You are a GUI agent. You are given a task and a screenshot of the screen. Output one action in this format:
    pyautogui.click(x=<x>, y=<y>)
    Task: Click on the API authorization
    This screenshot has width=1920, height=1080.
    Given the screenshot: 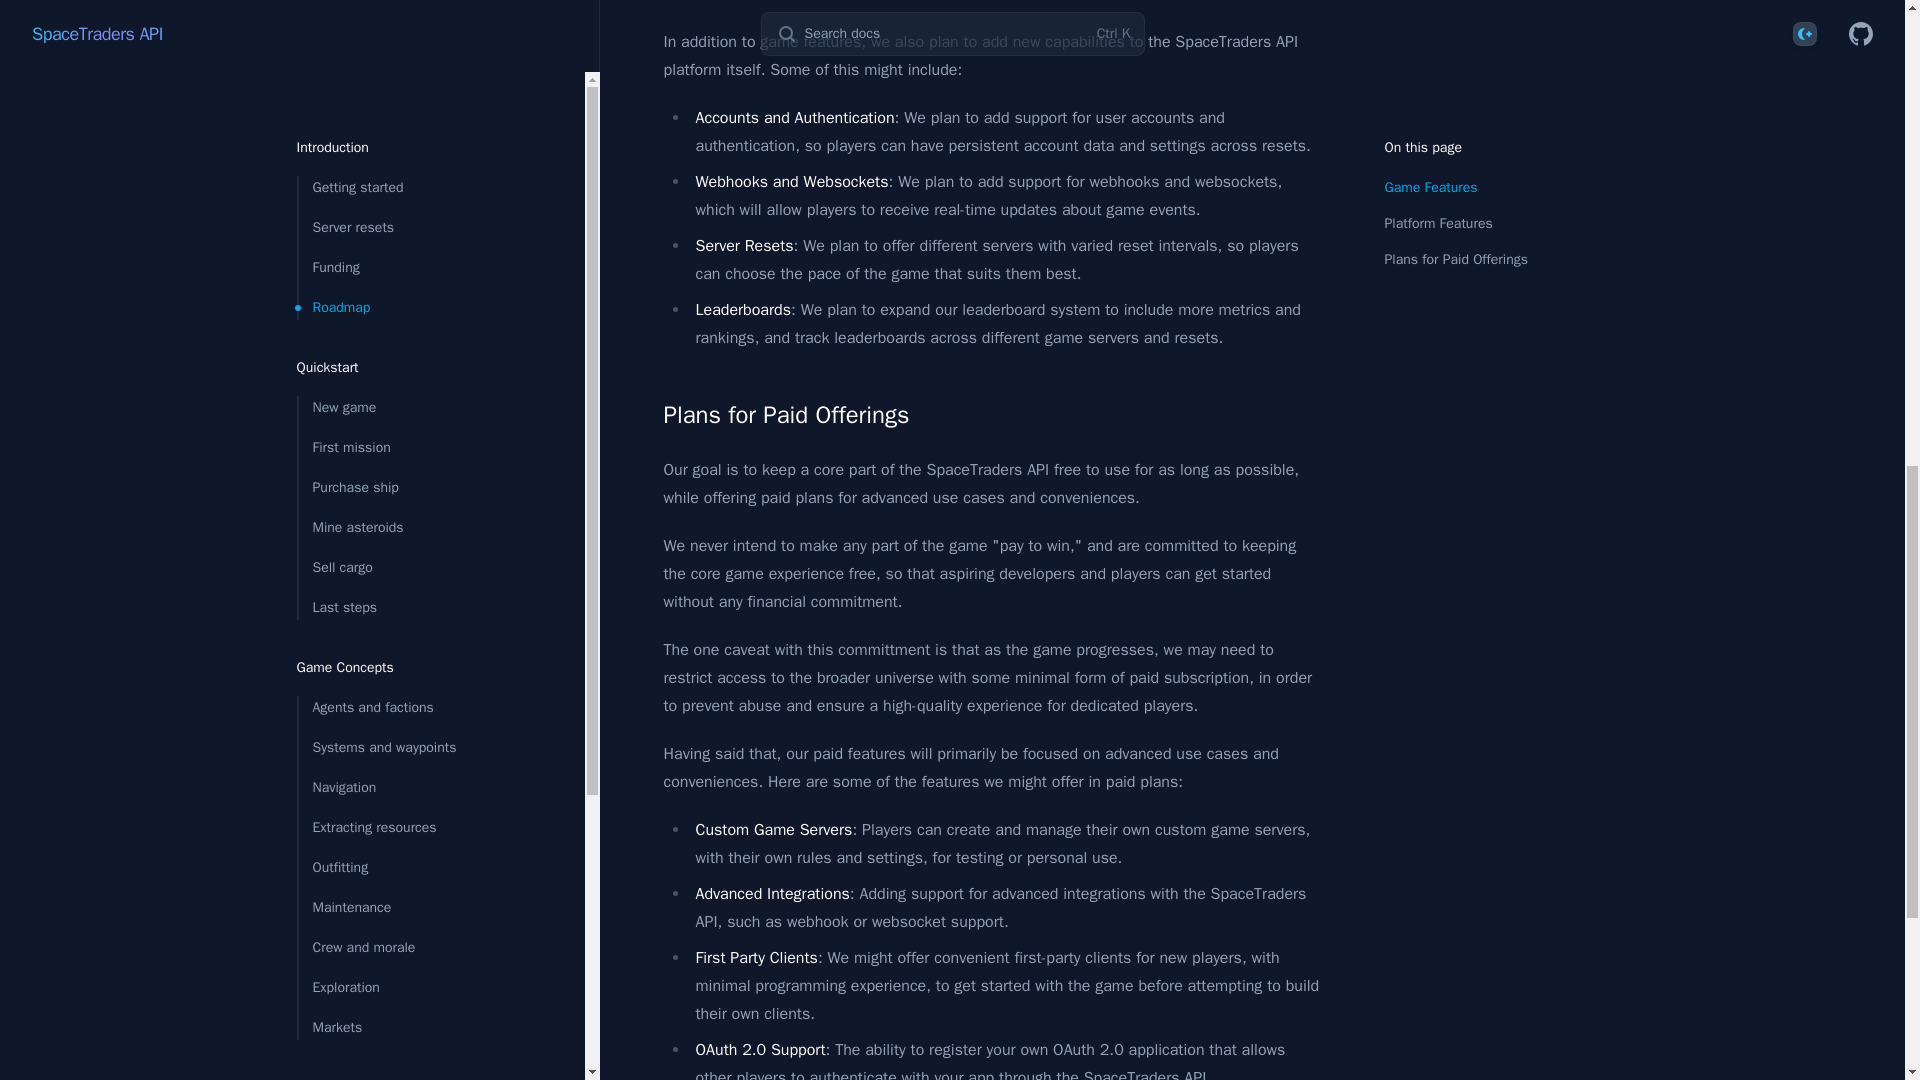 What is the action you would take?
    pyautogui.click(x=408, y=88)
    